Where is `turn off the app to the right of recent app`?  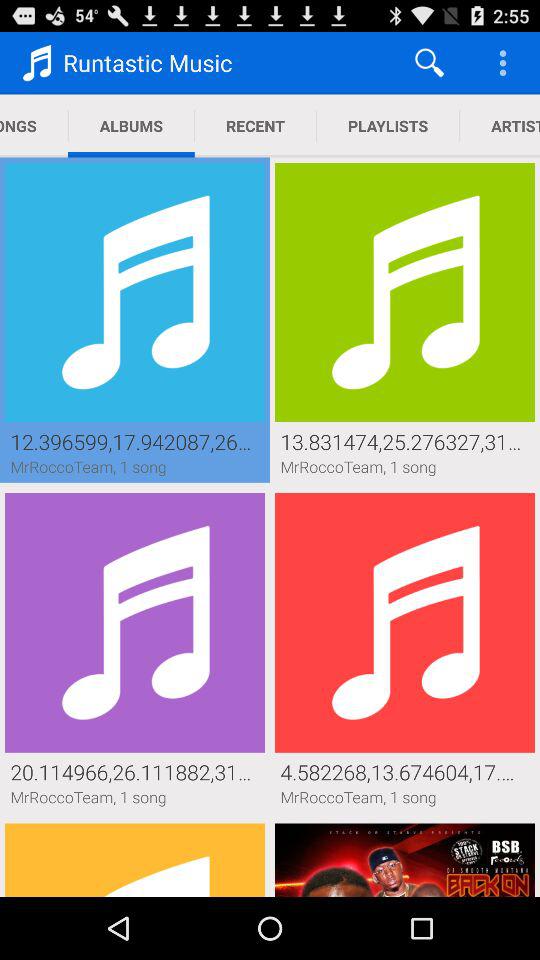
turn off the app to the right of recent app is located at coordinates (430, 62).